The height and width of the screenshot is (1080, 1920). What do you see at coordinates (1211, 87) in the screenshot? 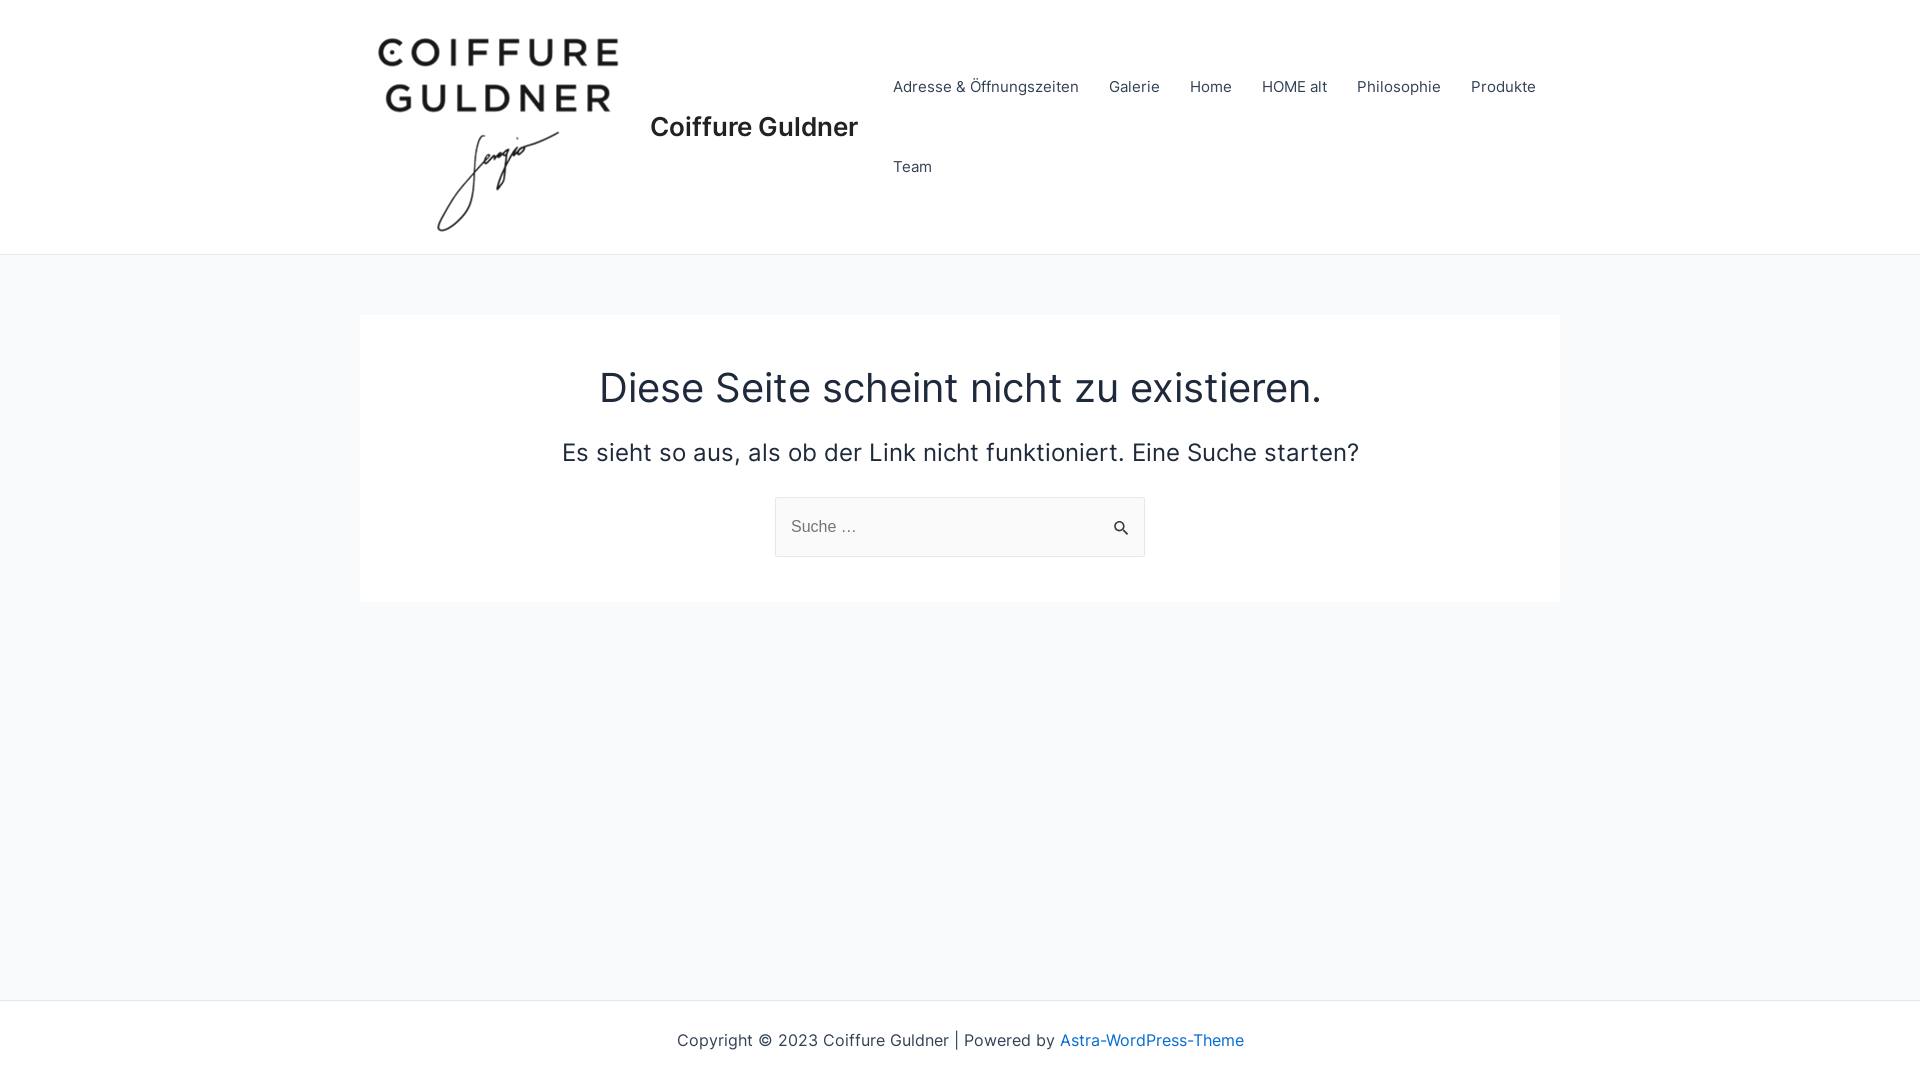
I see `Home` at bounding box center [1211, 87].